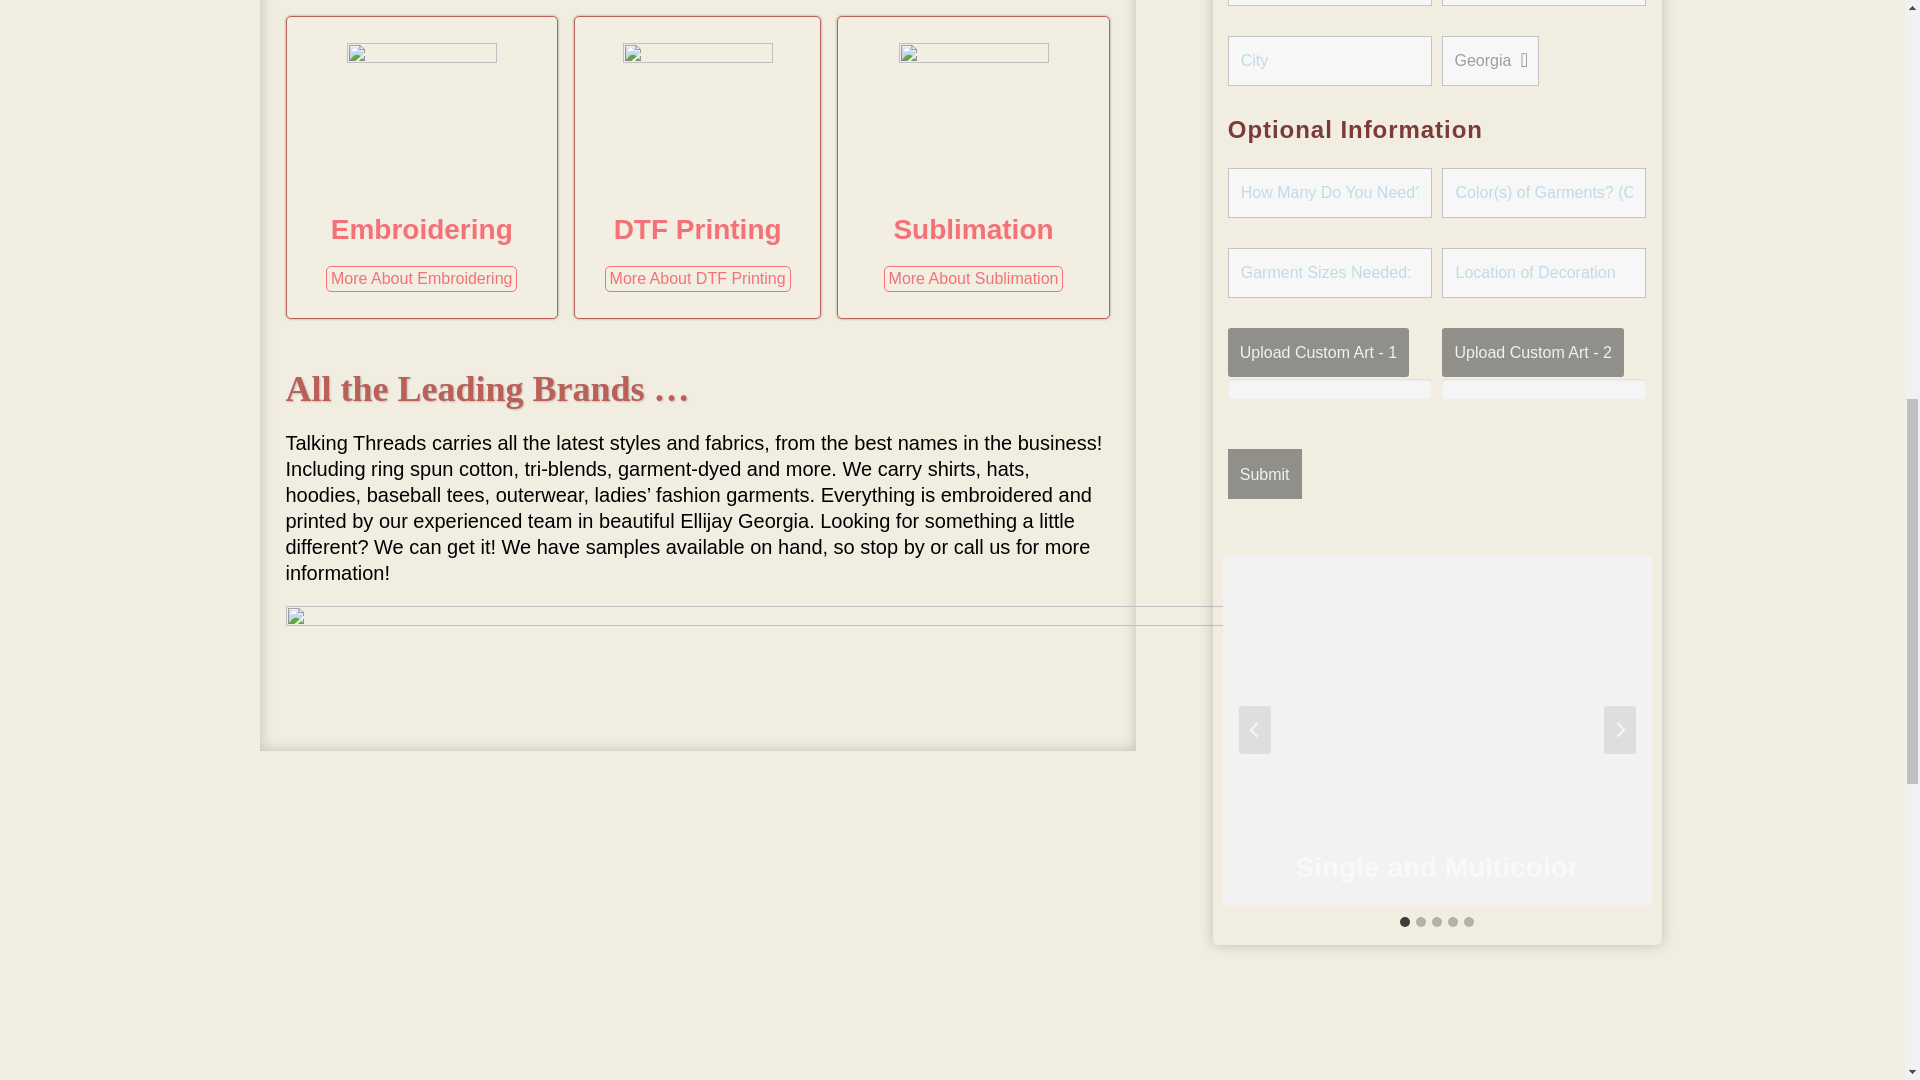 The image size is (1920, 1080). Describe the element at coordinates (1264, 474) in the screenshot. I see `Submit` at that location.